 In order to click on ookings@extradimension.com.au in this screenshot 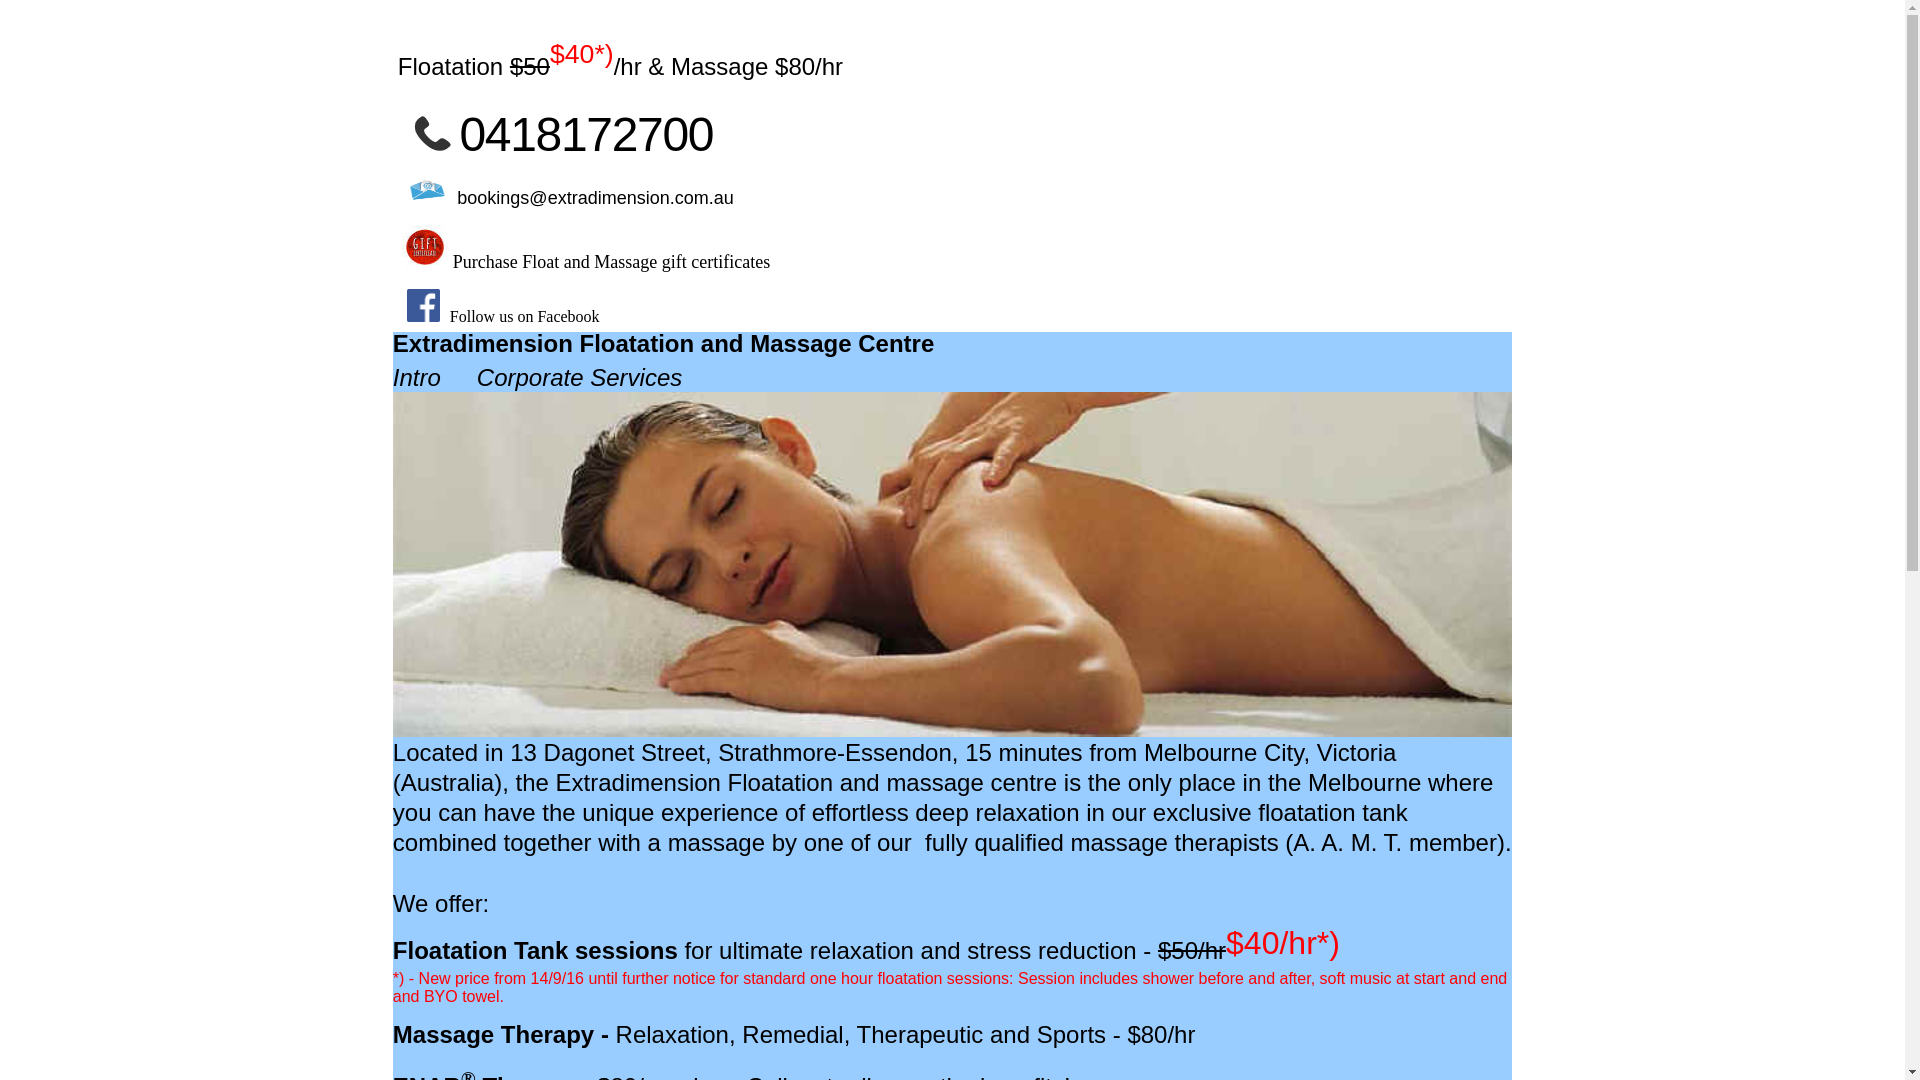, I will do `click(600, 198)`.